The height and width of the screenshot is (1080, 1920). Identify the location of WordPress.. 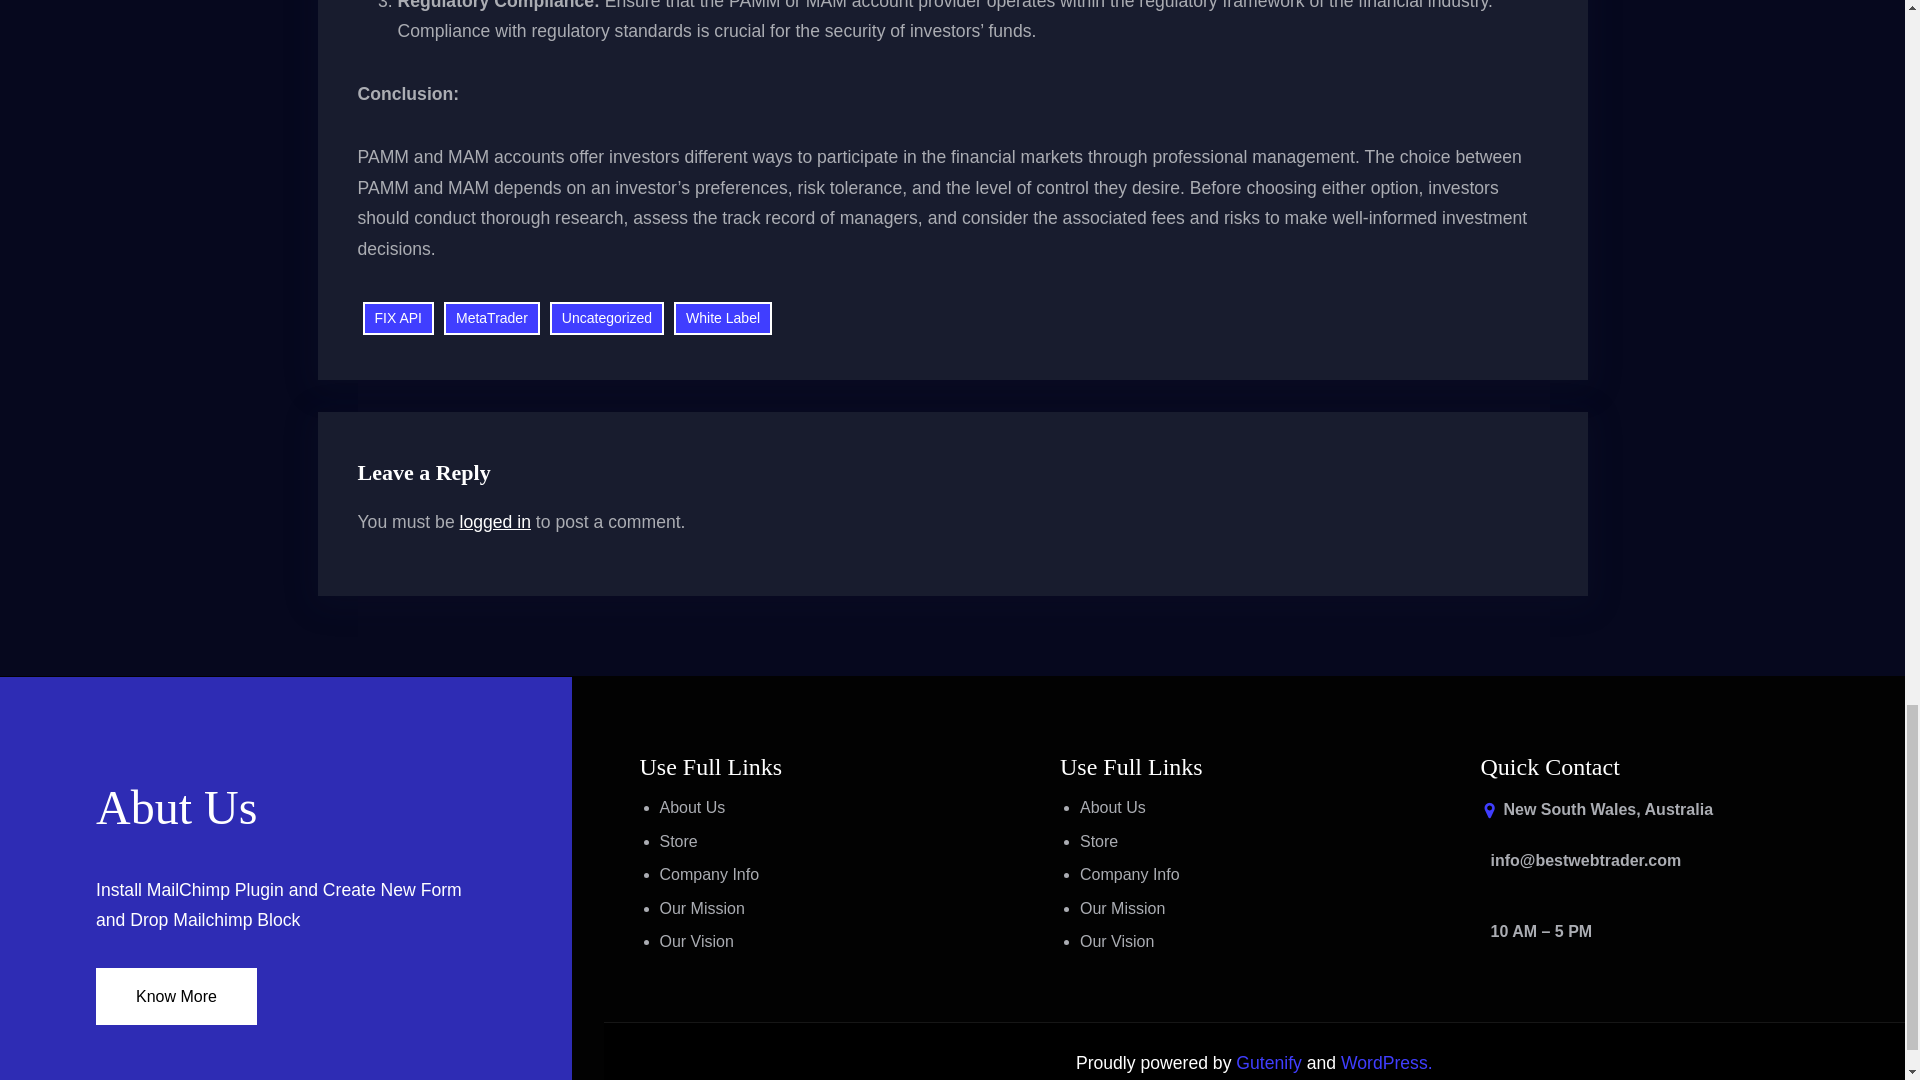
(1386, 1063).